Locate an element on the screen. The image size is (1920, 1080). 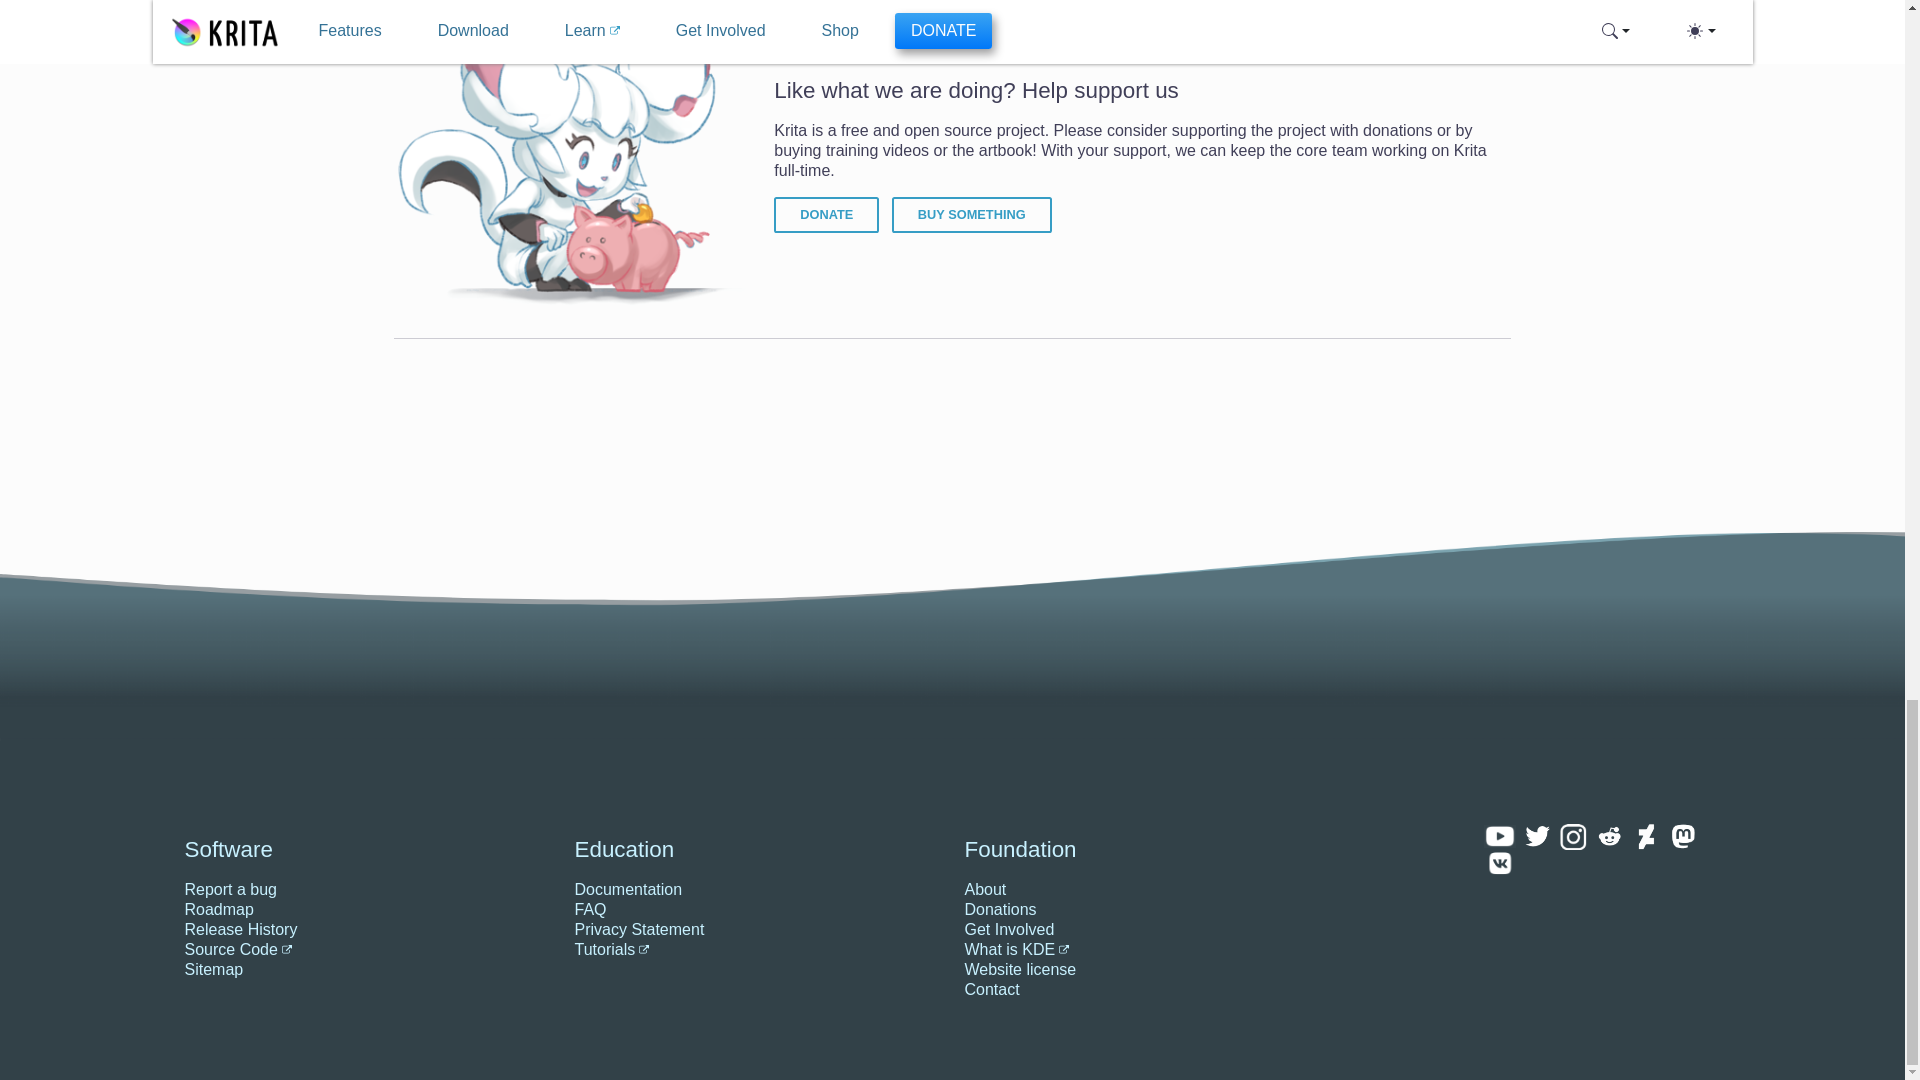
DONATE is located at coordinates (826, 214).